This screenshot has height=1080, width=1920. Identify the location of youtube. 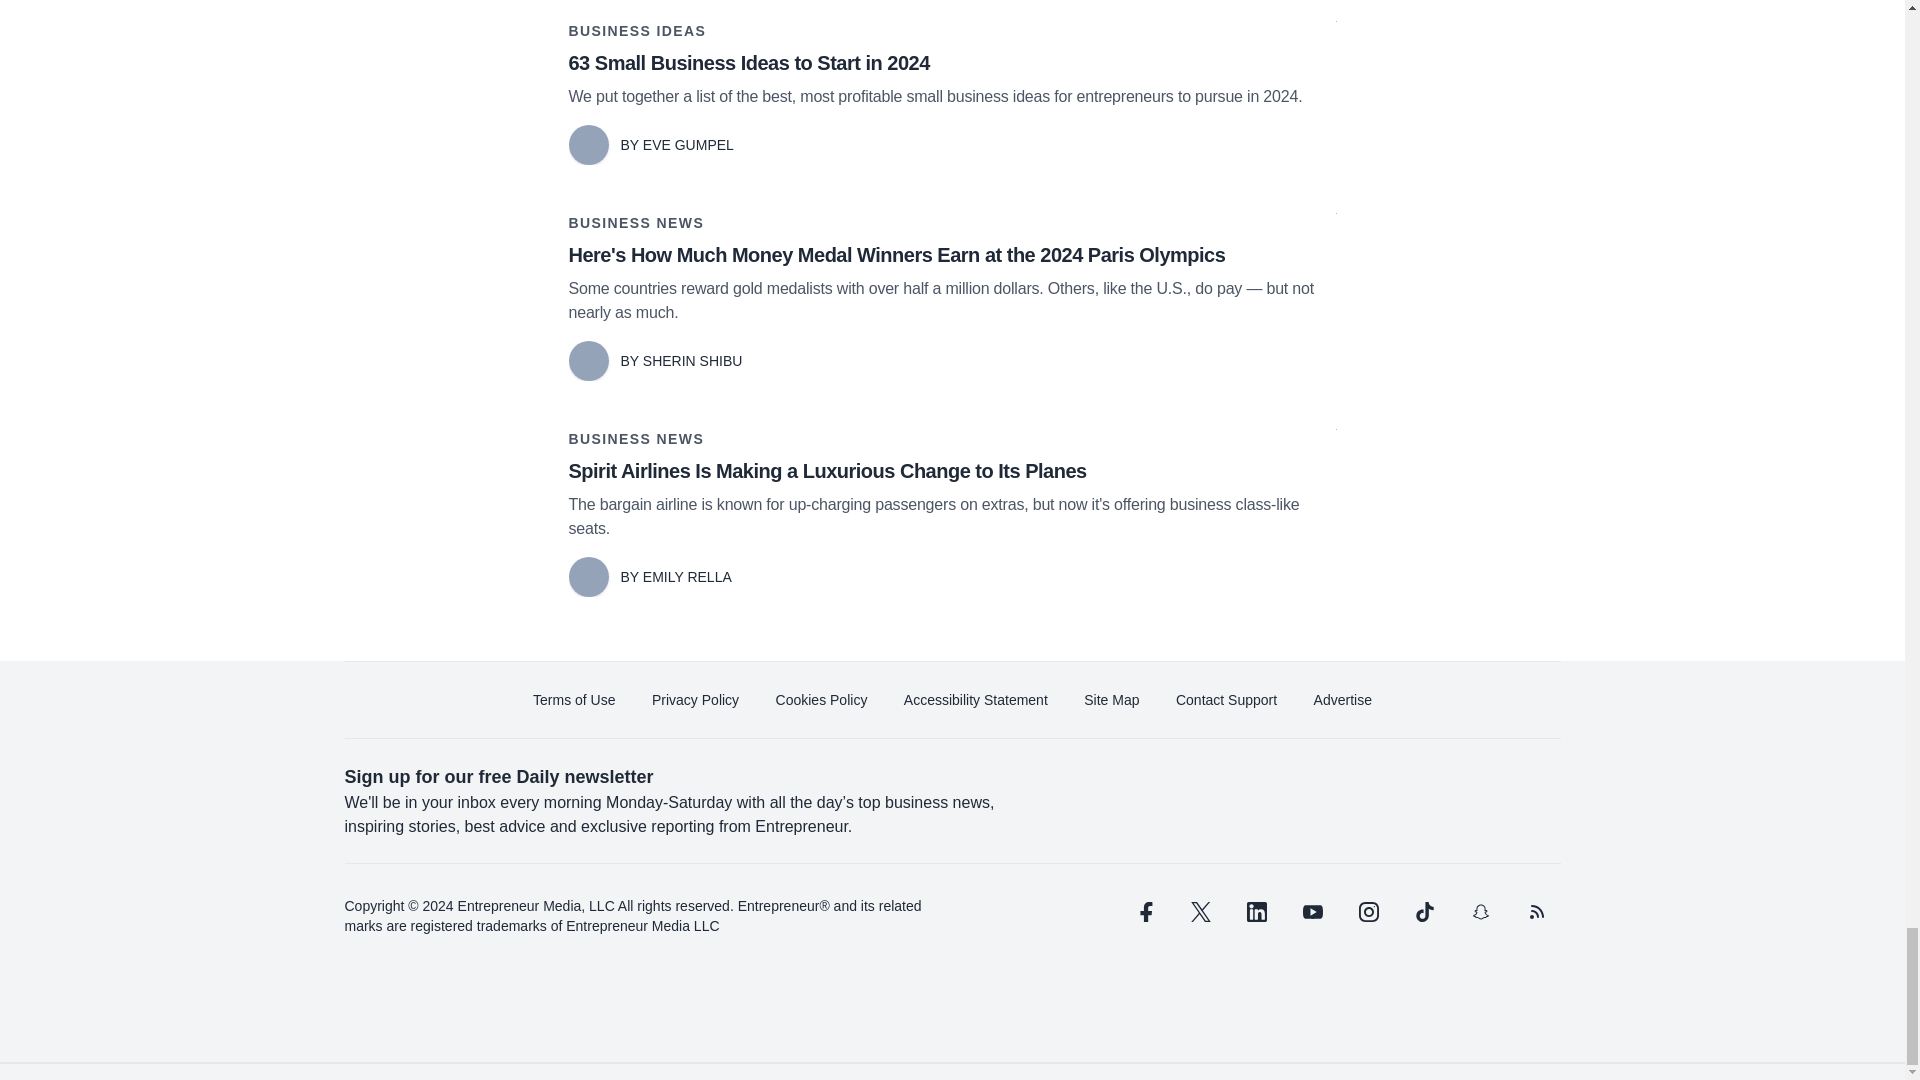
(1312, 912).